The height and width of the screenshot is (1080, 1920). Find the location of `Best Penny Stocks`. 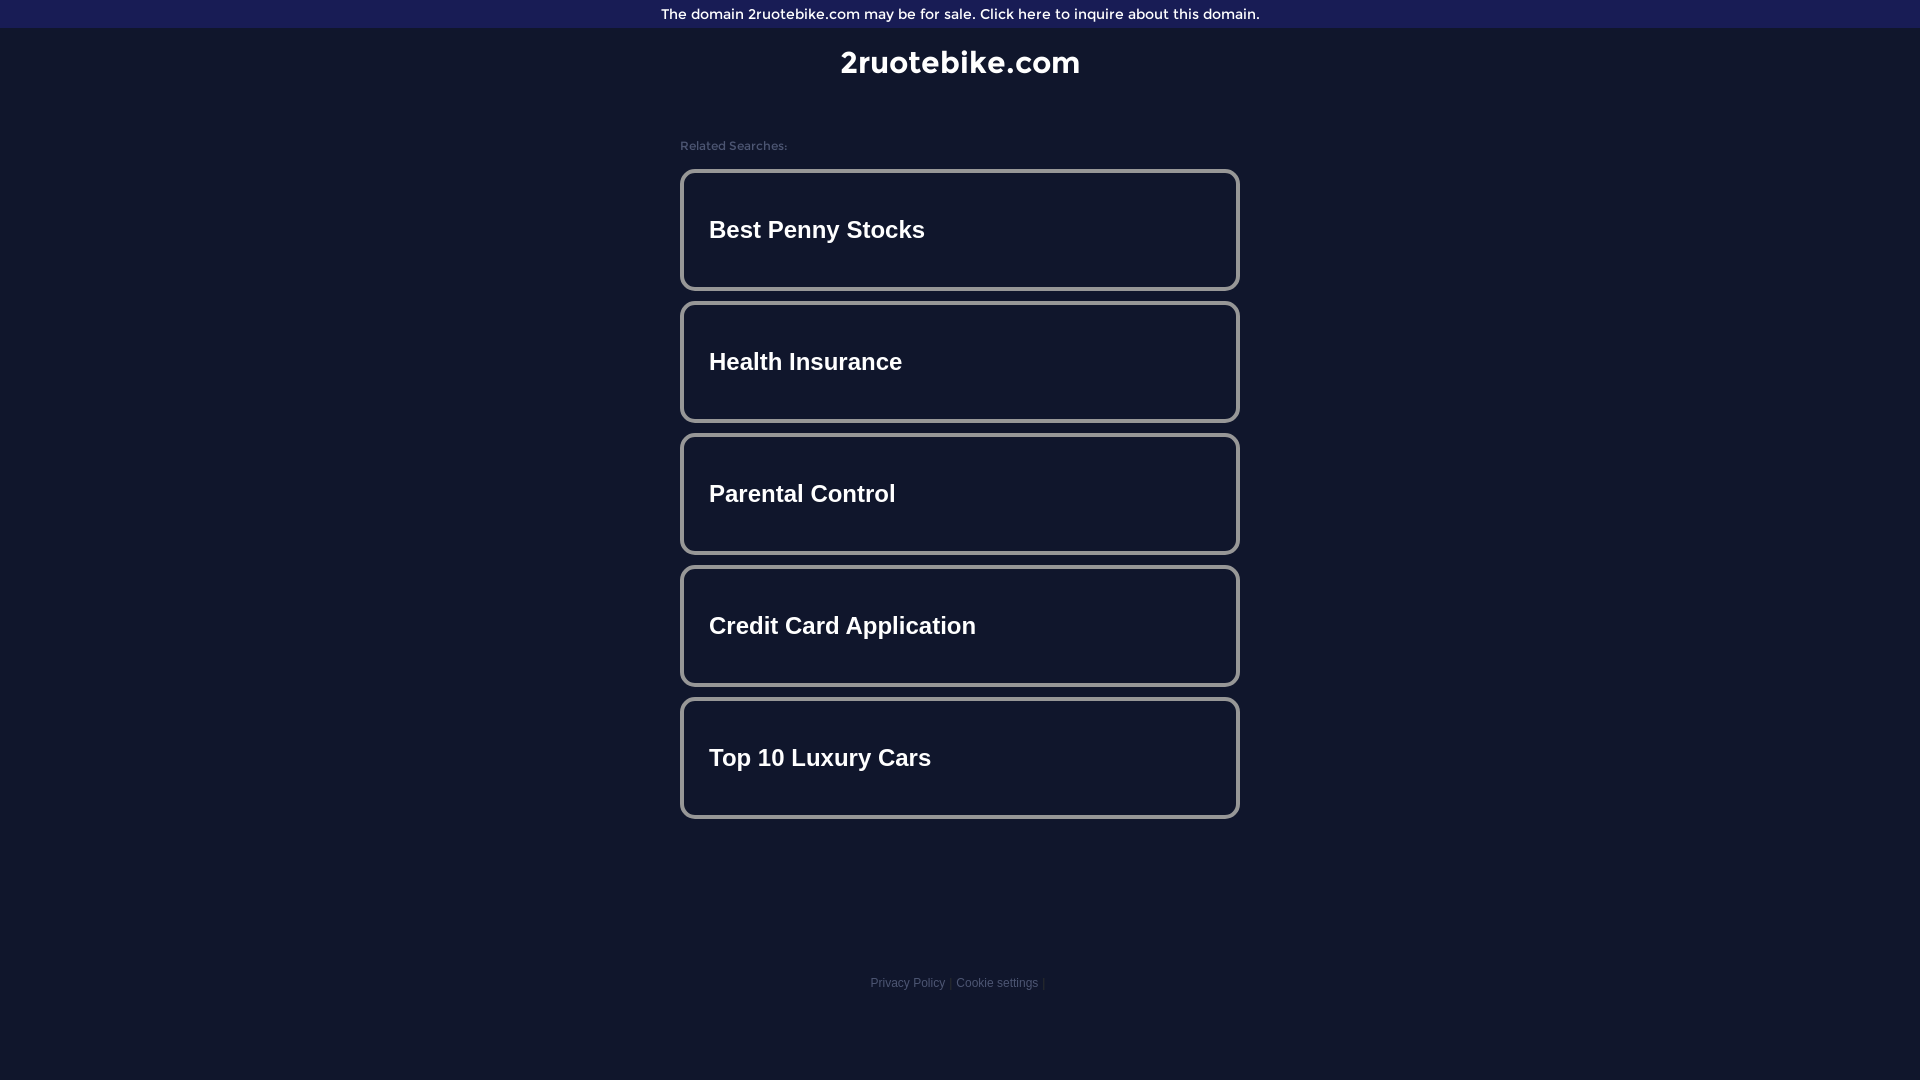

Best Penny Stocks is located at coordinates (960, 230).